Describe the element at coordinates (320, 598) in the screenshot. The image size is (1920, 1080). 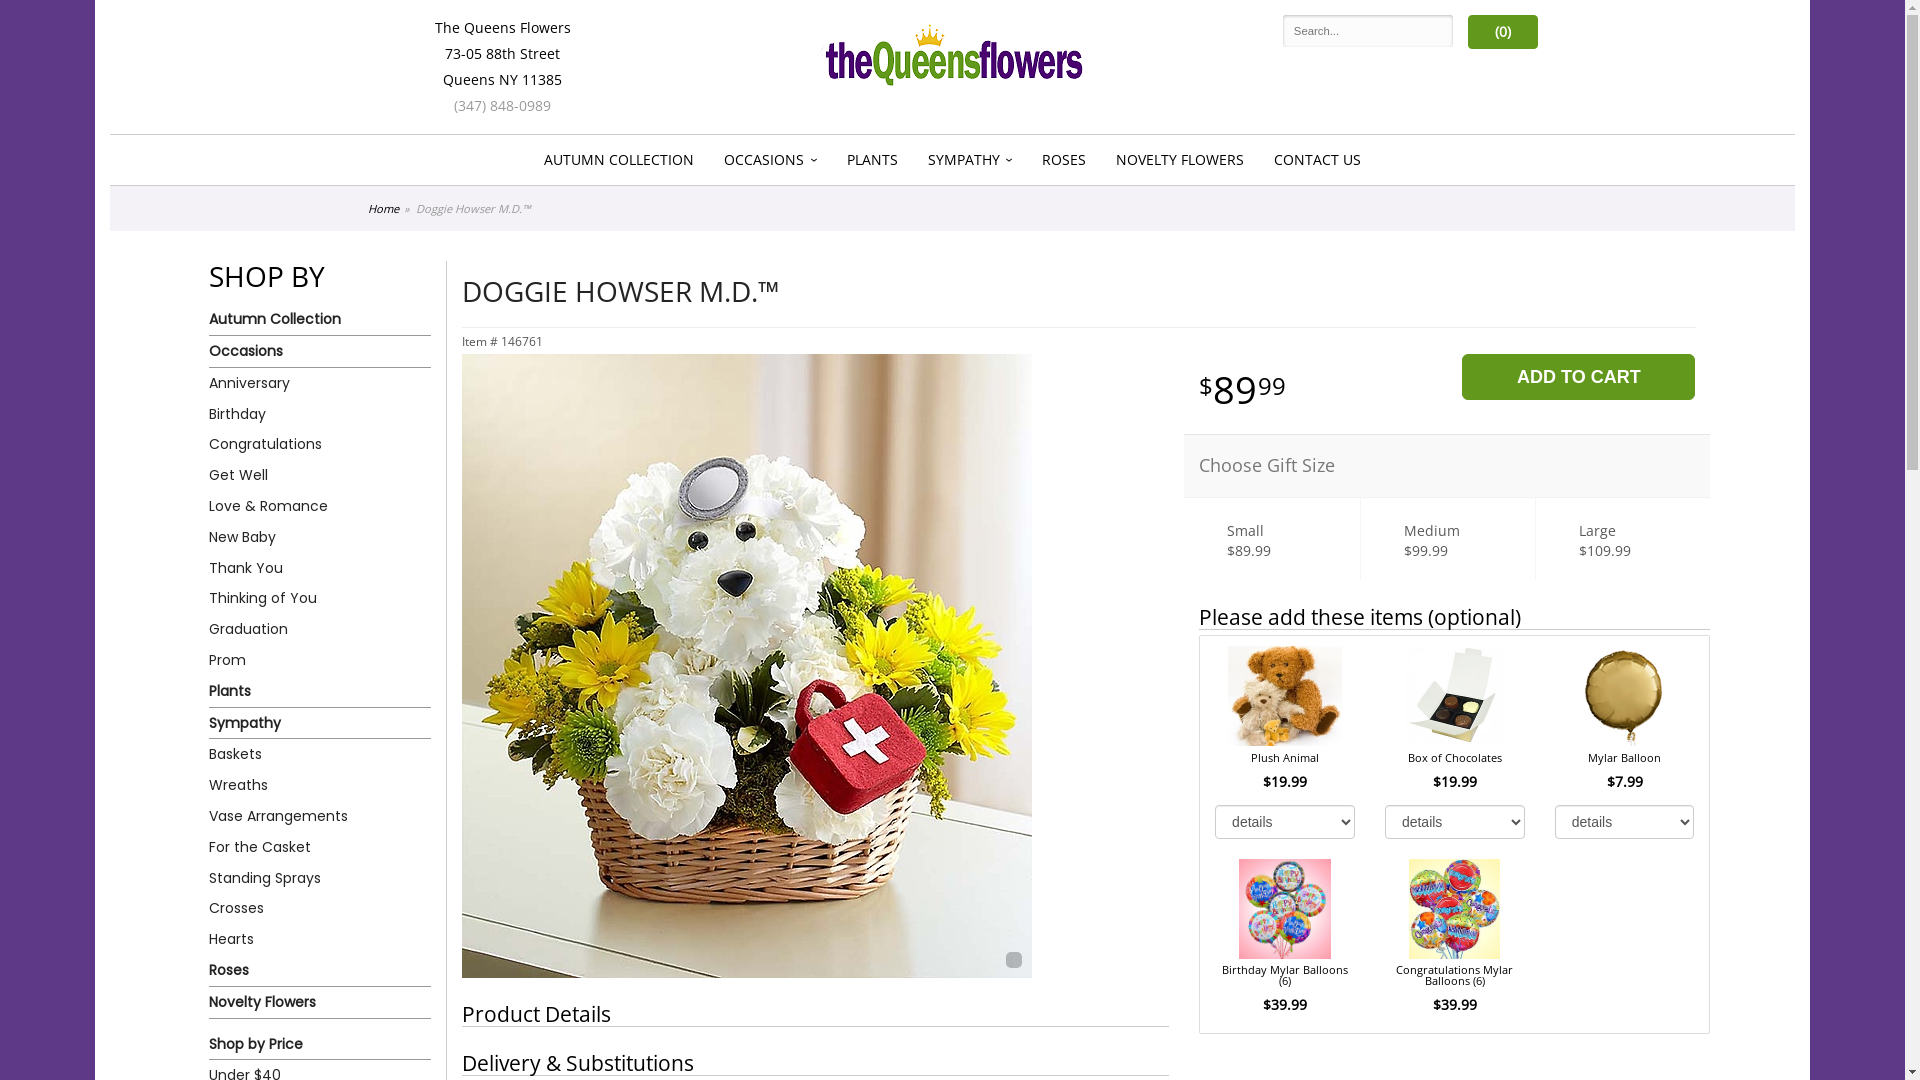
I see `Thinking of You` at that location.